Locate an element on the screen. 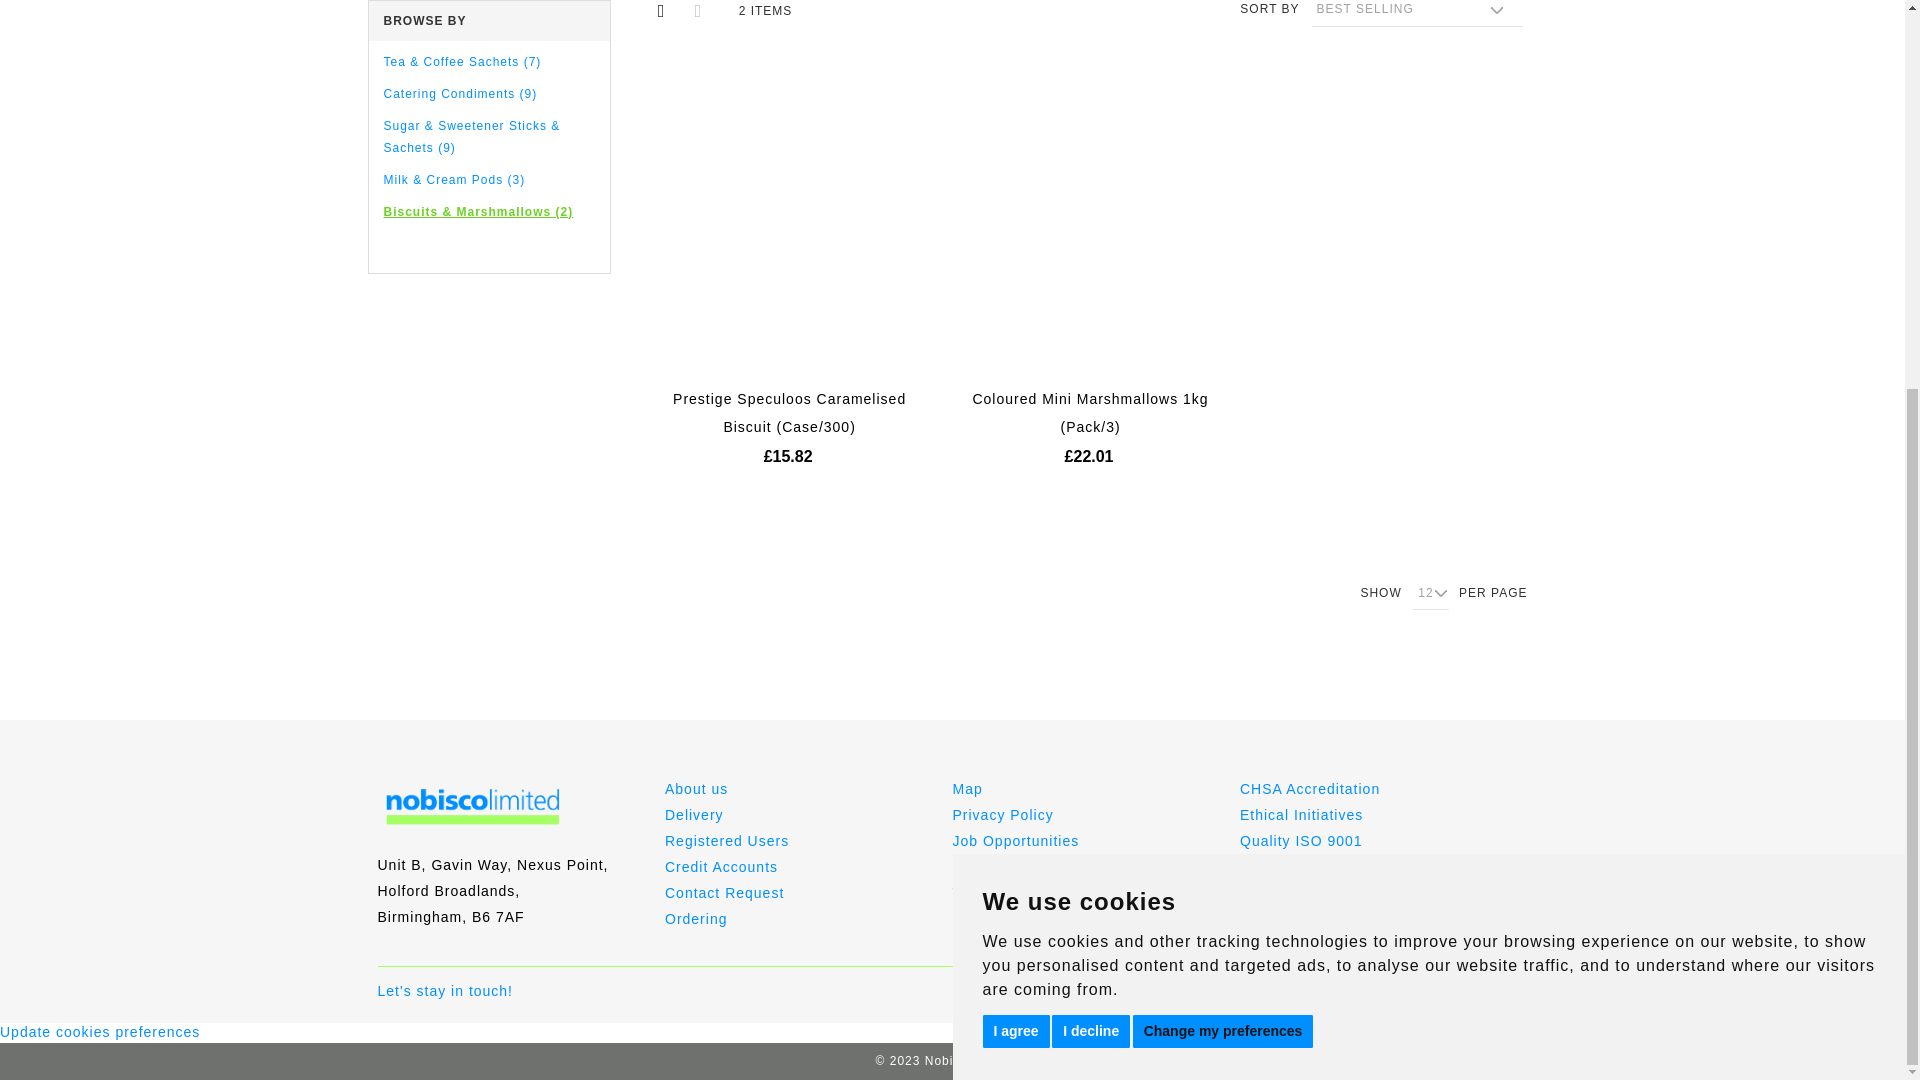  Catering Condiments is located at coordinates (460, 94).